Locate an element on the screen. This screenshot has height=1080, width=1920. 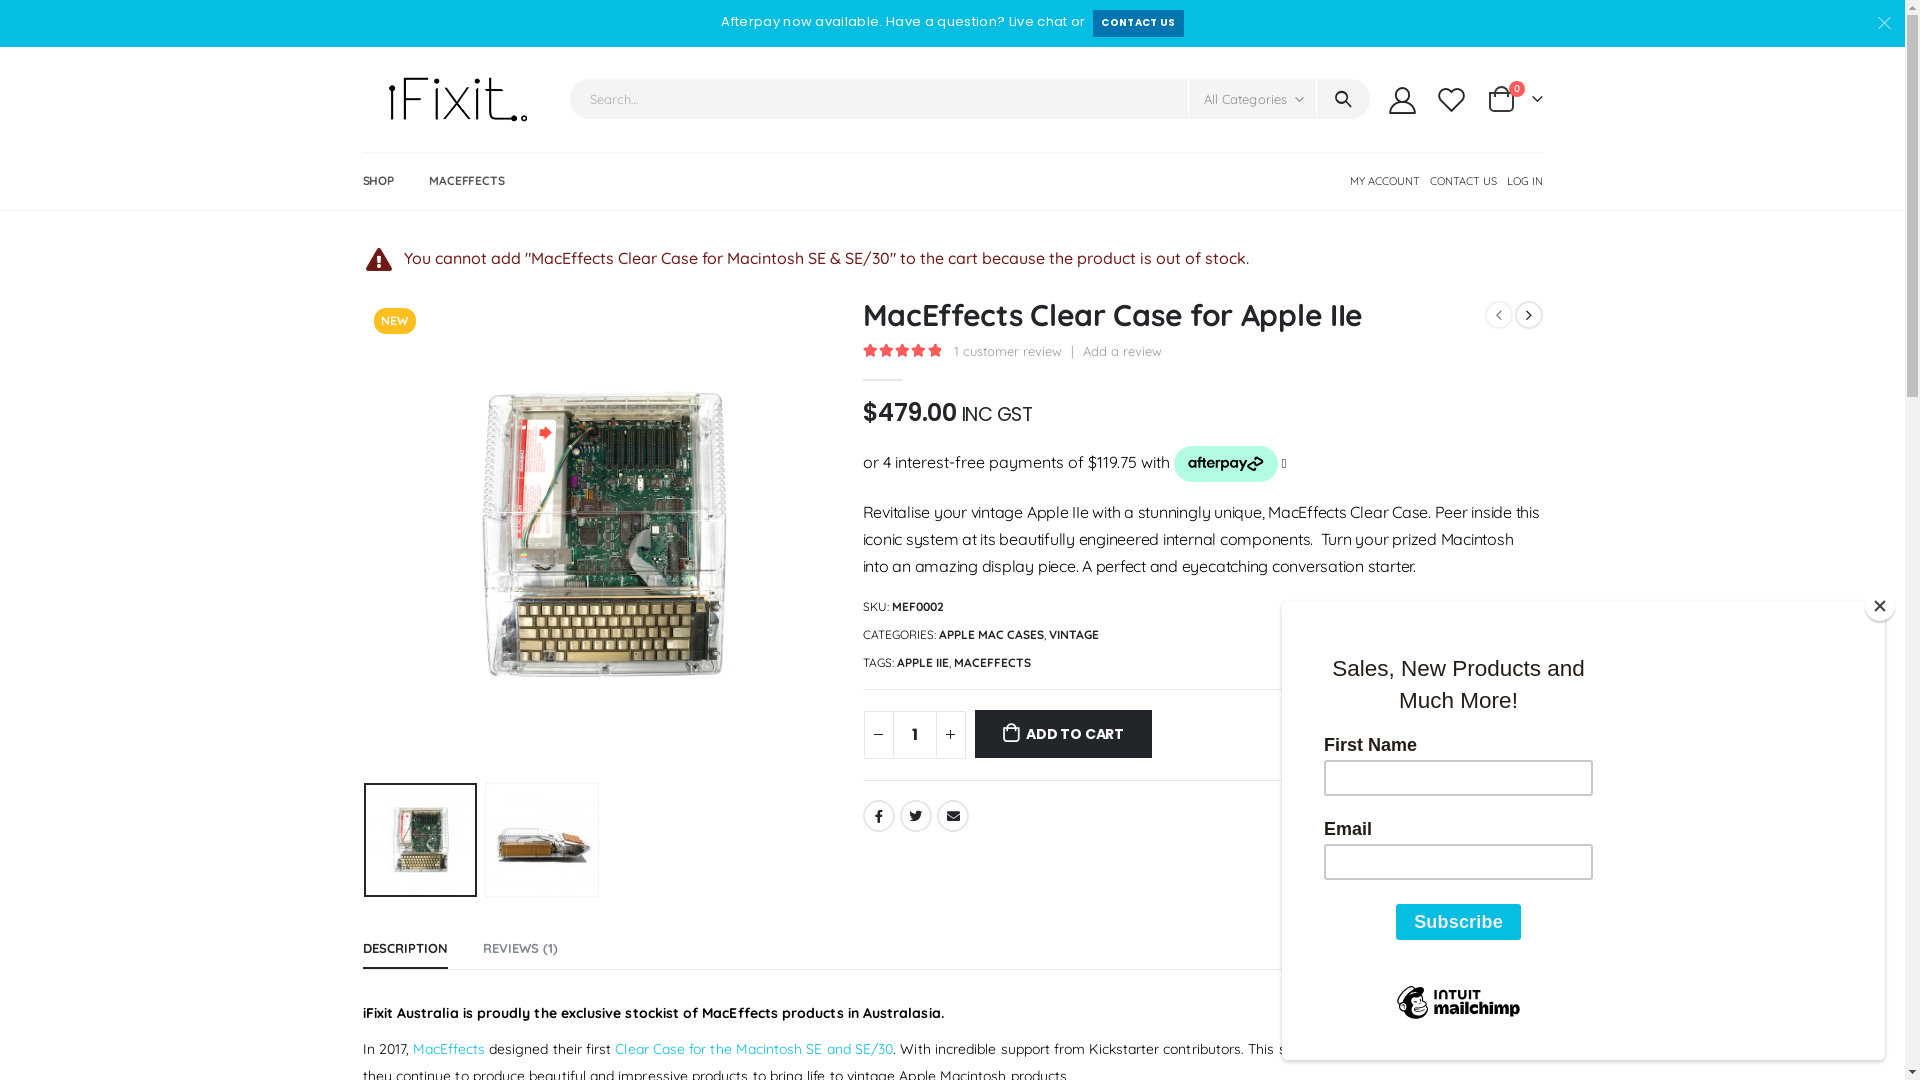
CONTACT US is located at coordinates (1462, 181).